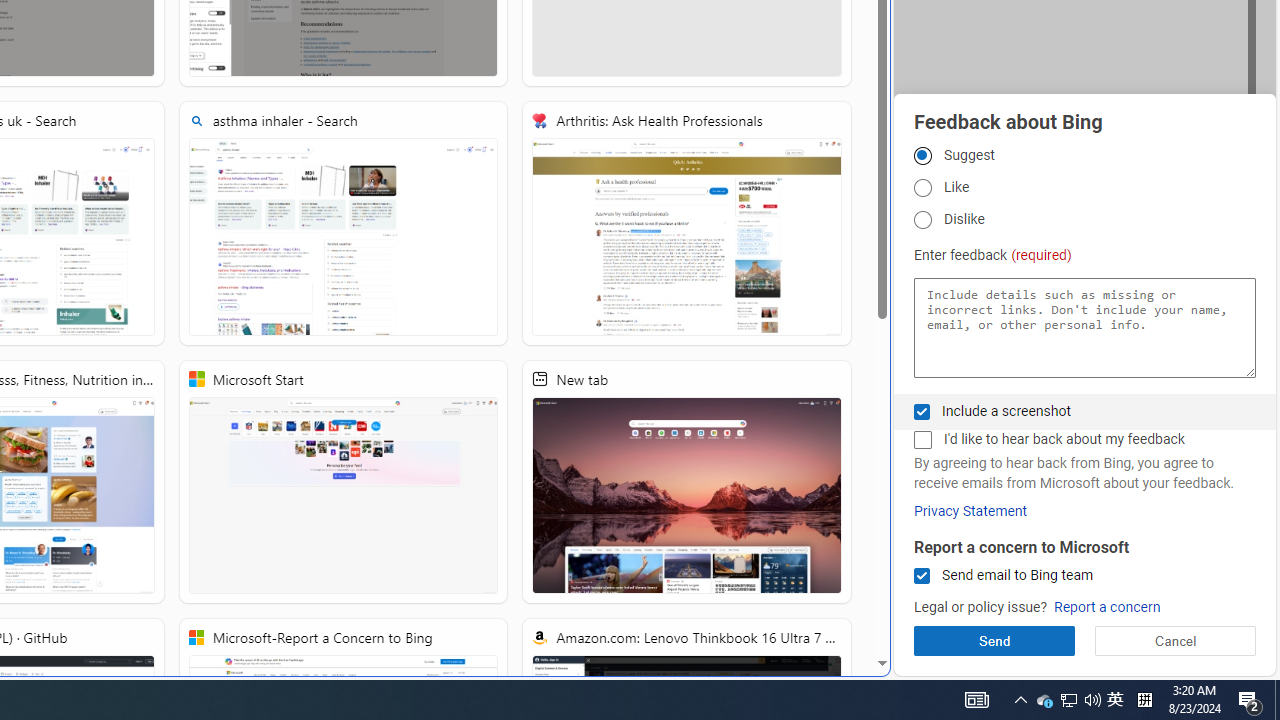  Describe the element at coordinates (922, 219) in the screenshot. I see `Dislike` at that location.